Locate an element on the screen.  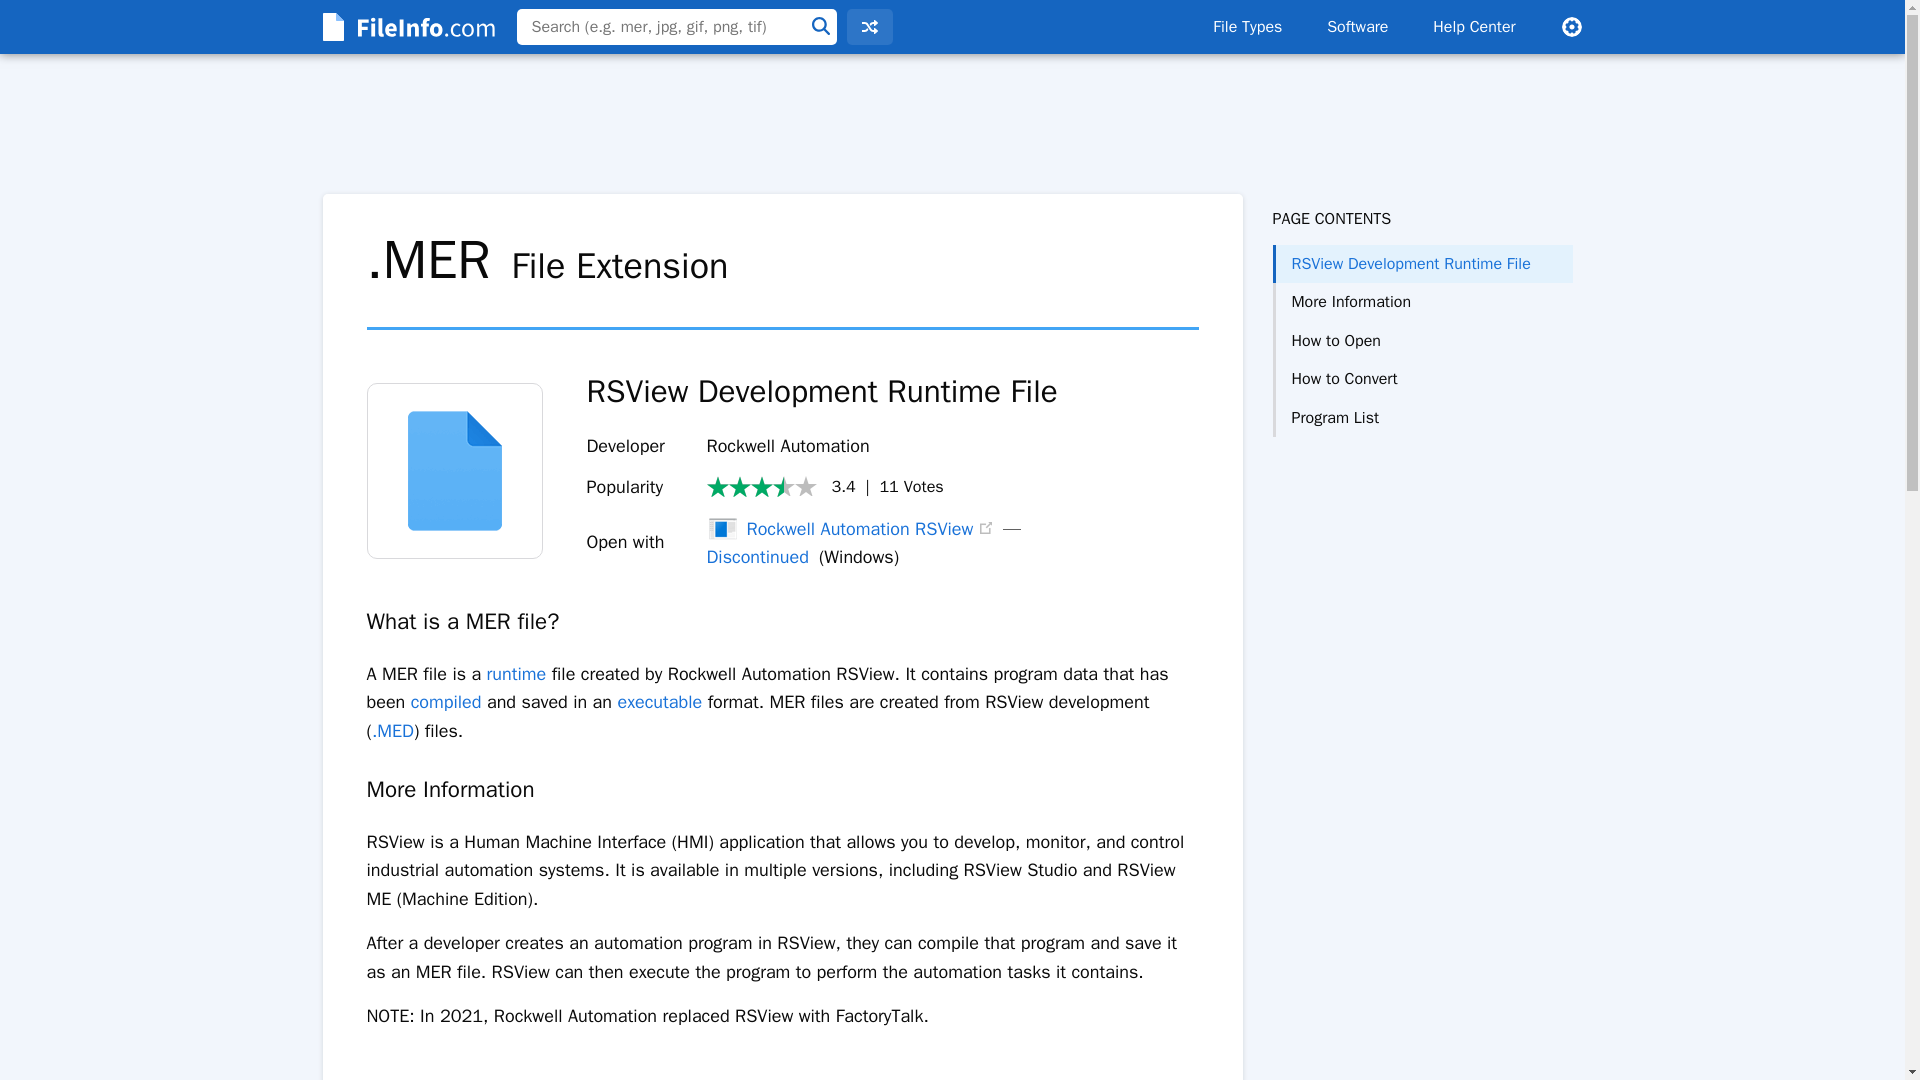
compiled is located at coordinates (446, 702).